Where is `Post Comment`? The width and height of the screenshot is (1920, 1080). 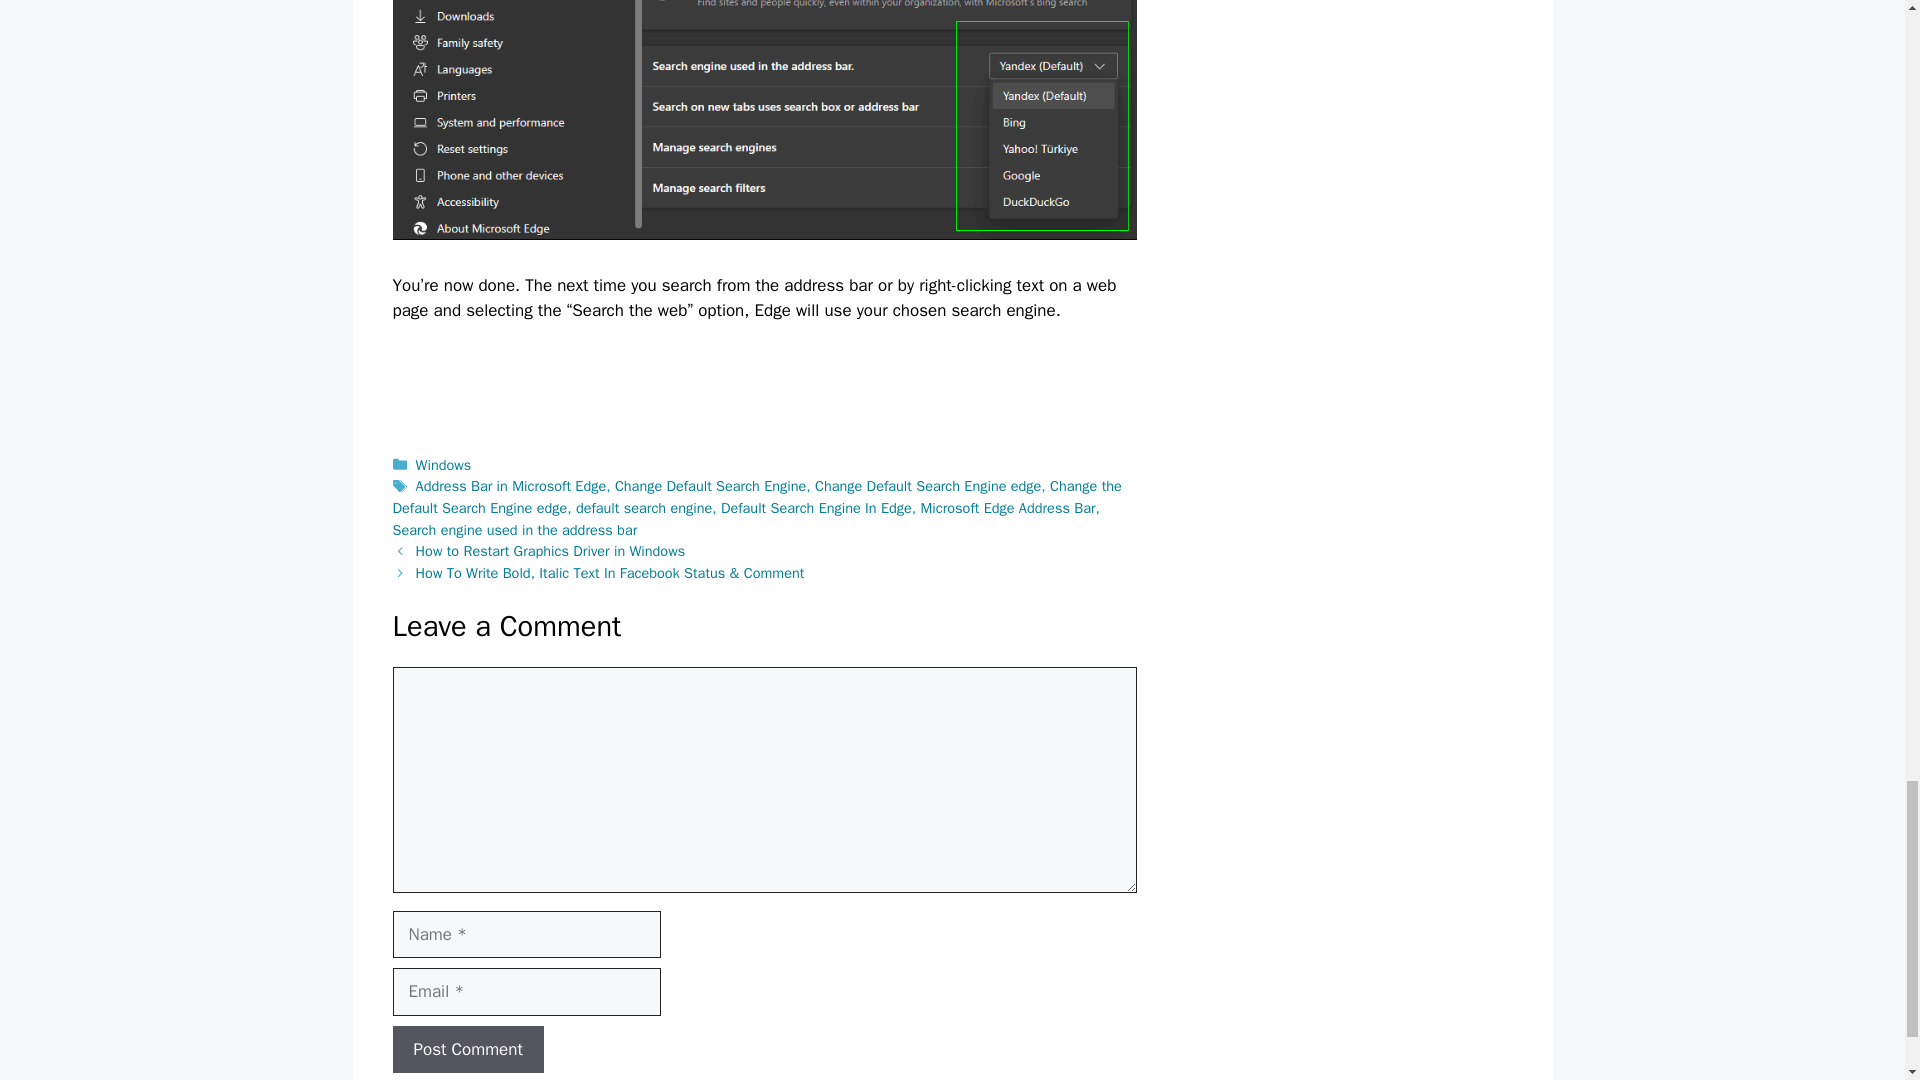
Post Comment is located at coordinates (467, 1050).